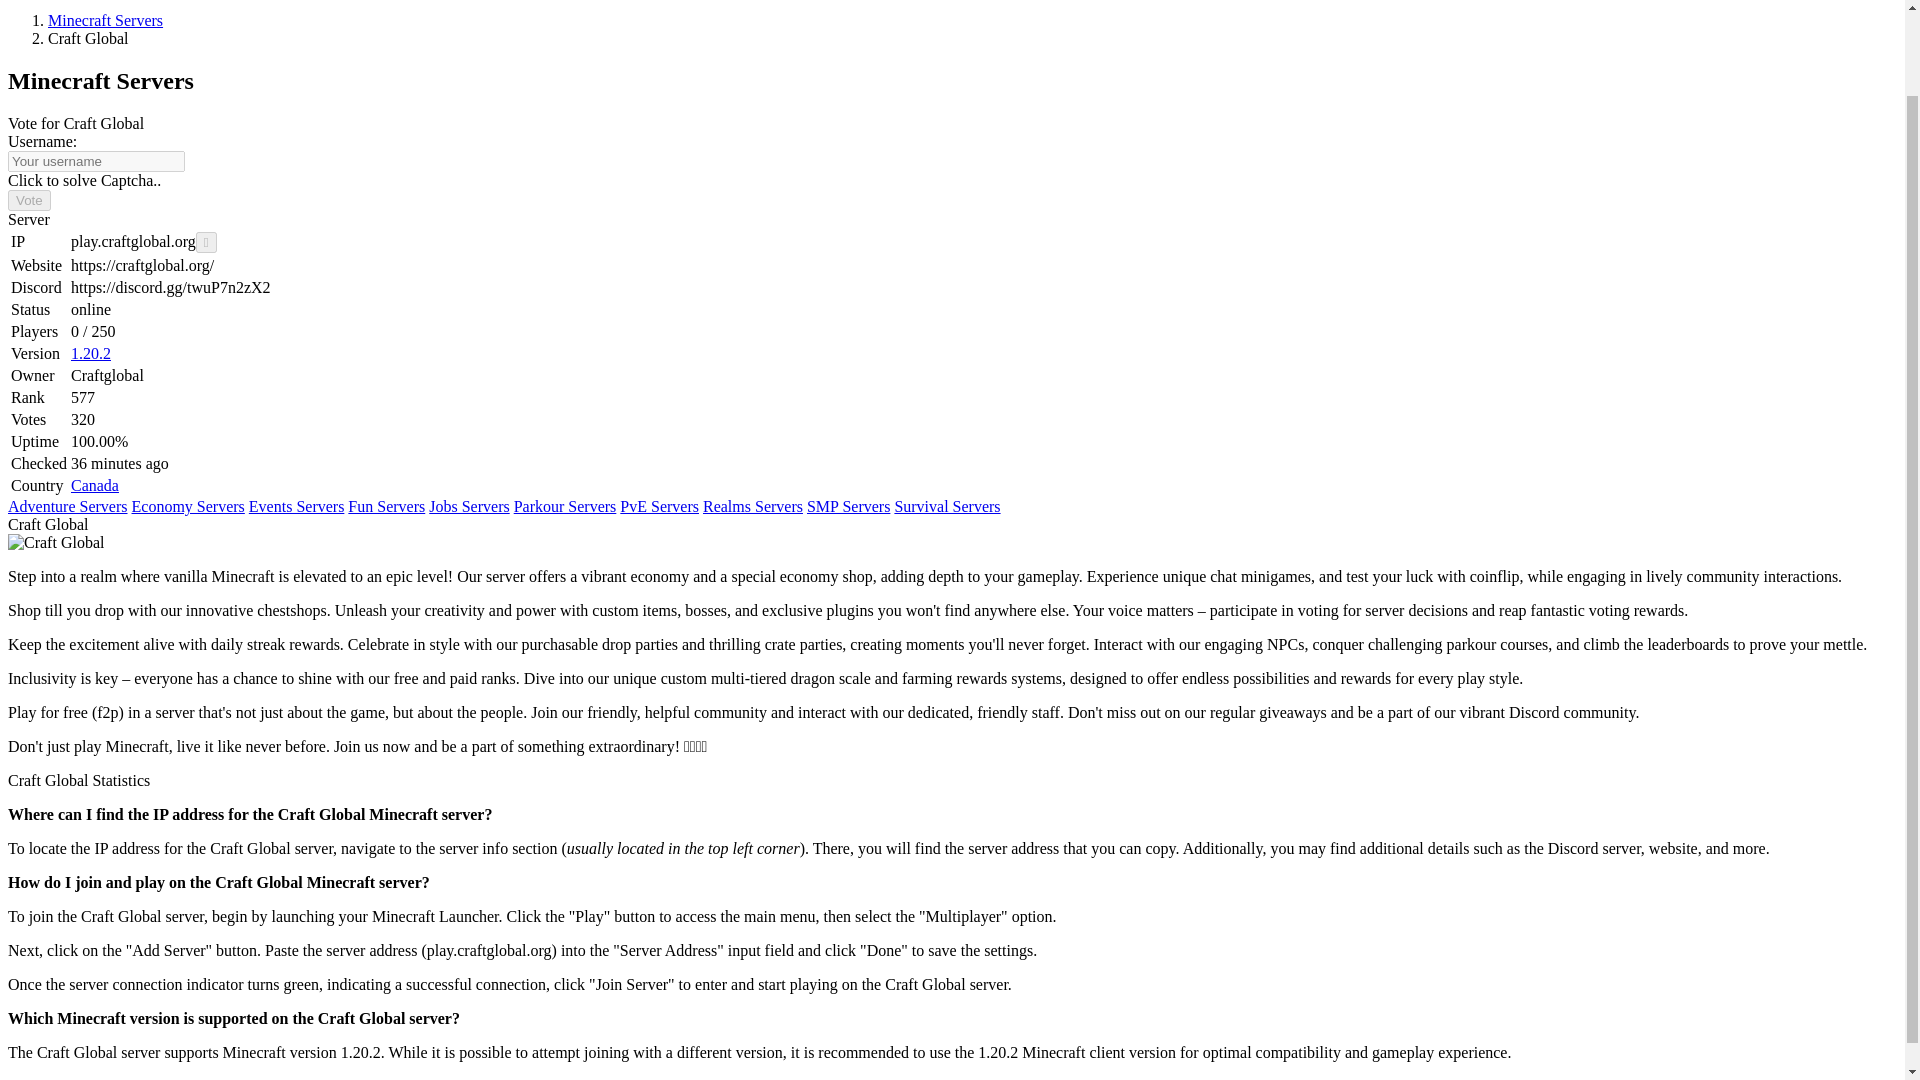  What do you see at coordinates (95, 485) in the screenshot?
I see `Canada` at bounding box center [95, 485].